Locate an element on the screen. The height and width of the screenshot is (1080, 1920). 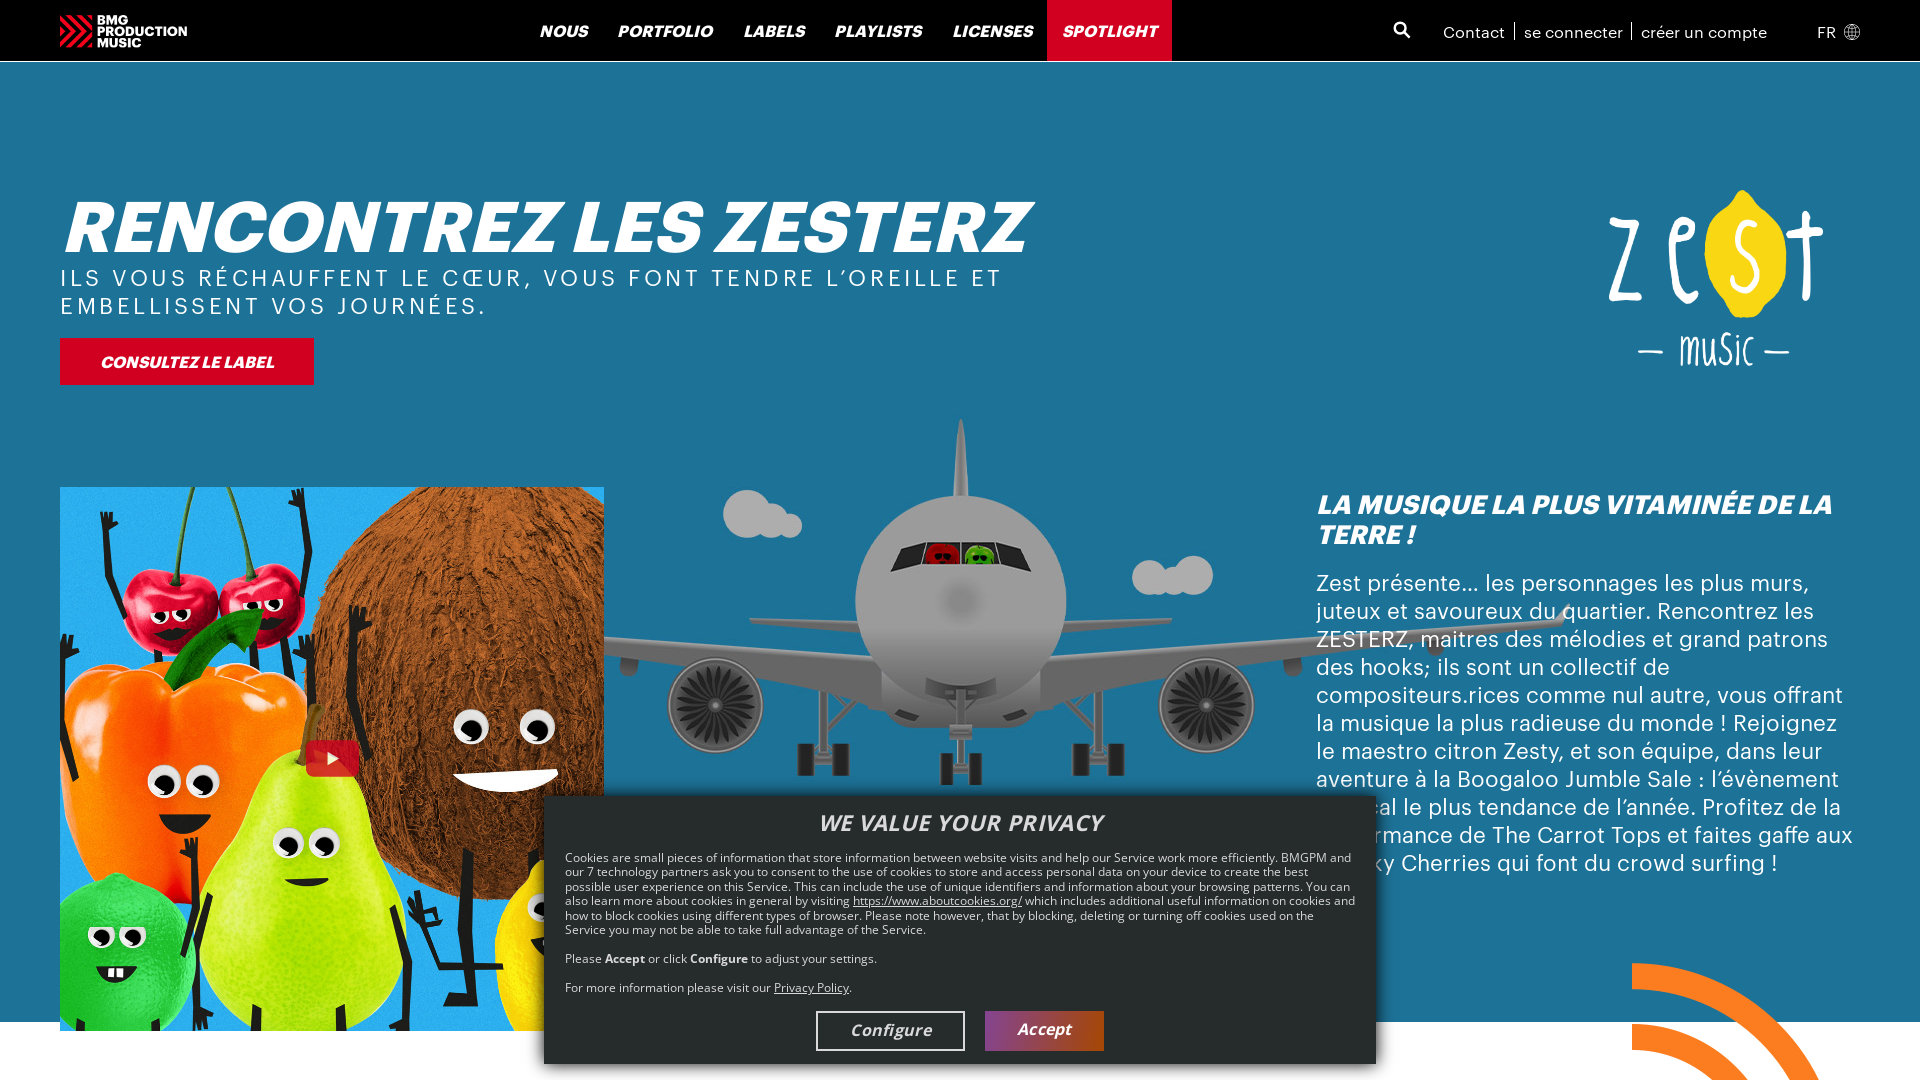
Contact is located at coordinates (1474, 30).